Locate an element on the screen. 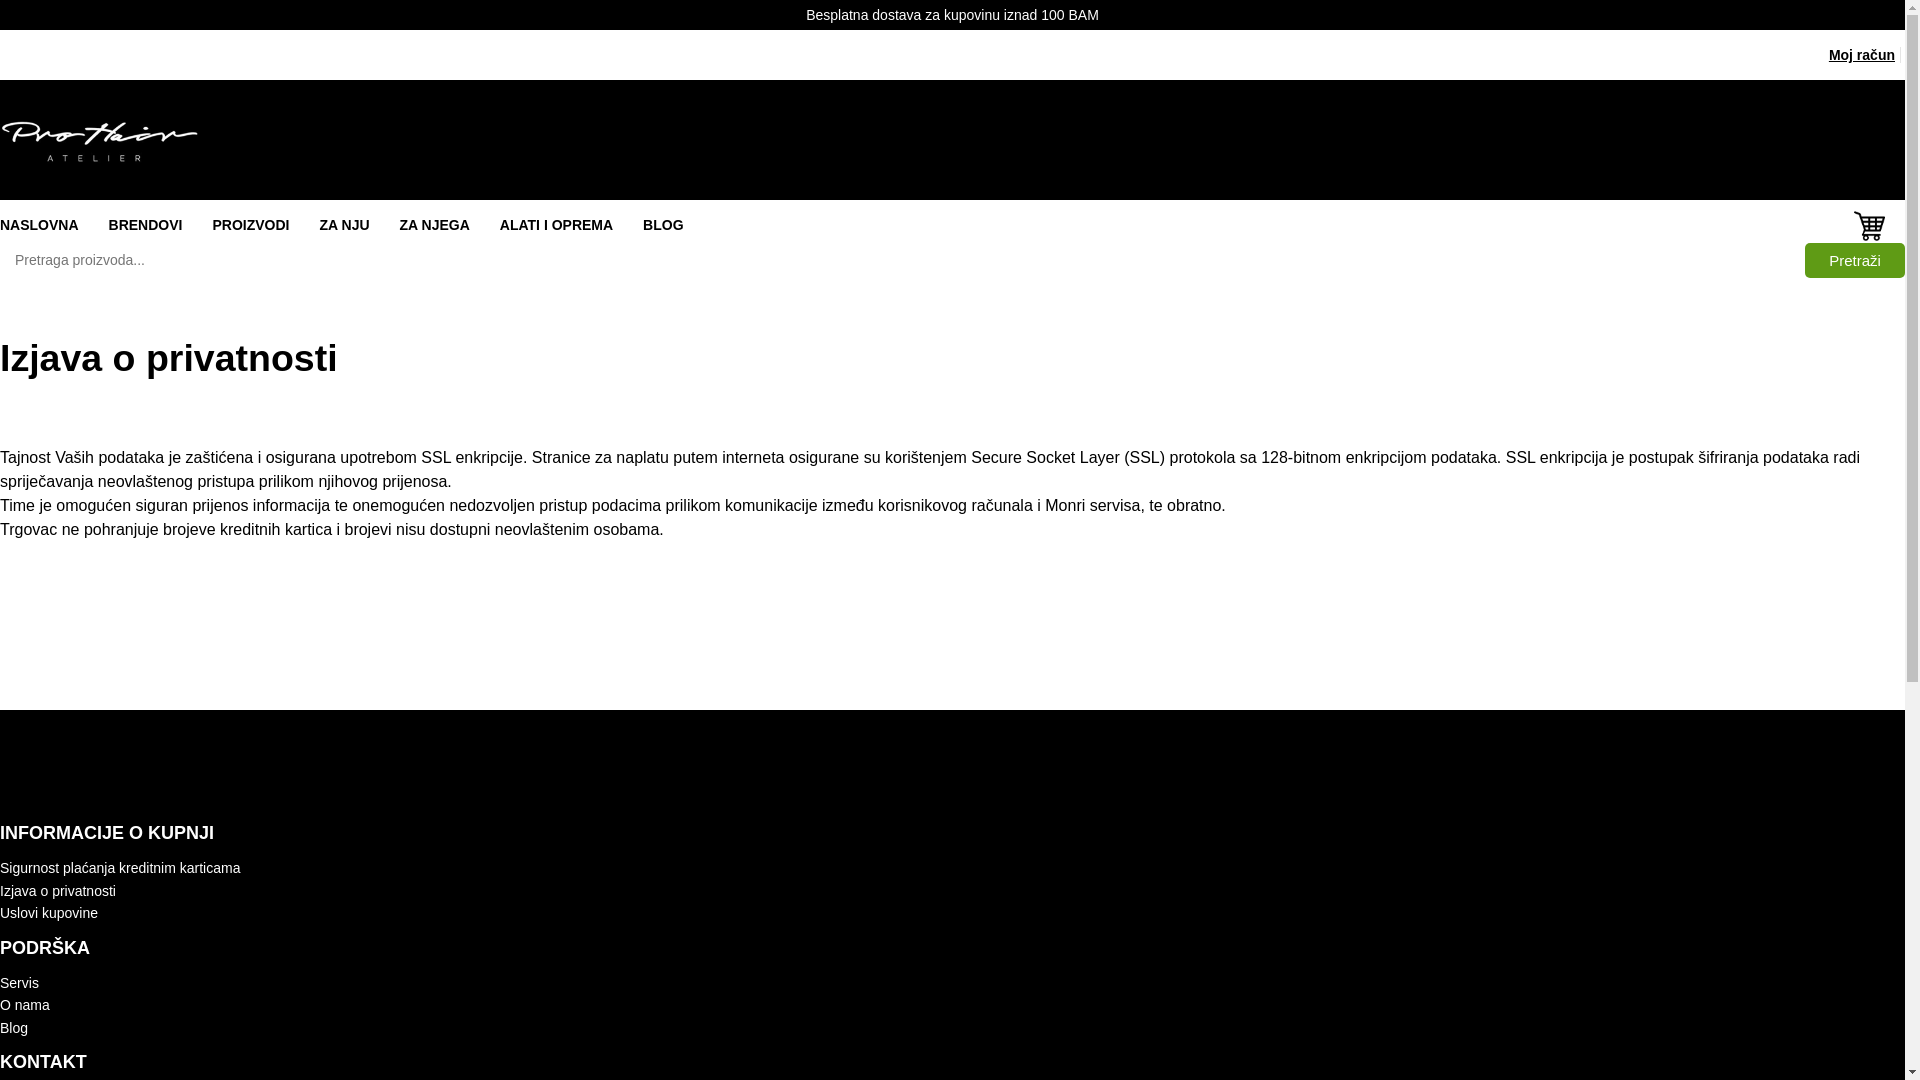 The height and width of the screenshot is (1080, 1920). Izjava o privatnosti is located at coordinates (58, 890).